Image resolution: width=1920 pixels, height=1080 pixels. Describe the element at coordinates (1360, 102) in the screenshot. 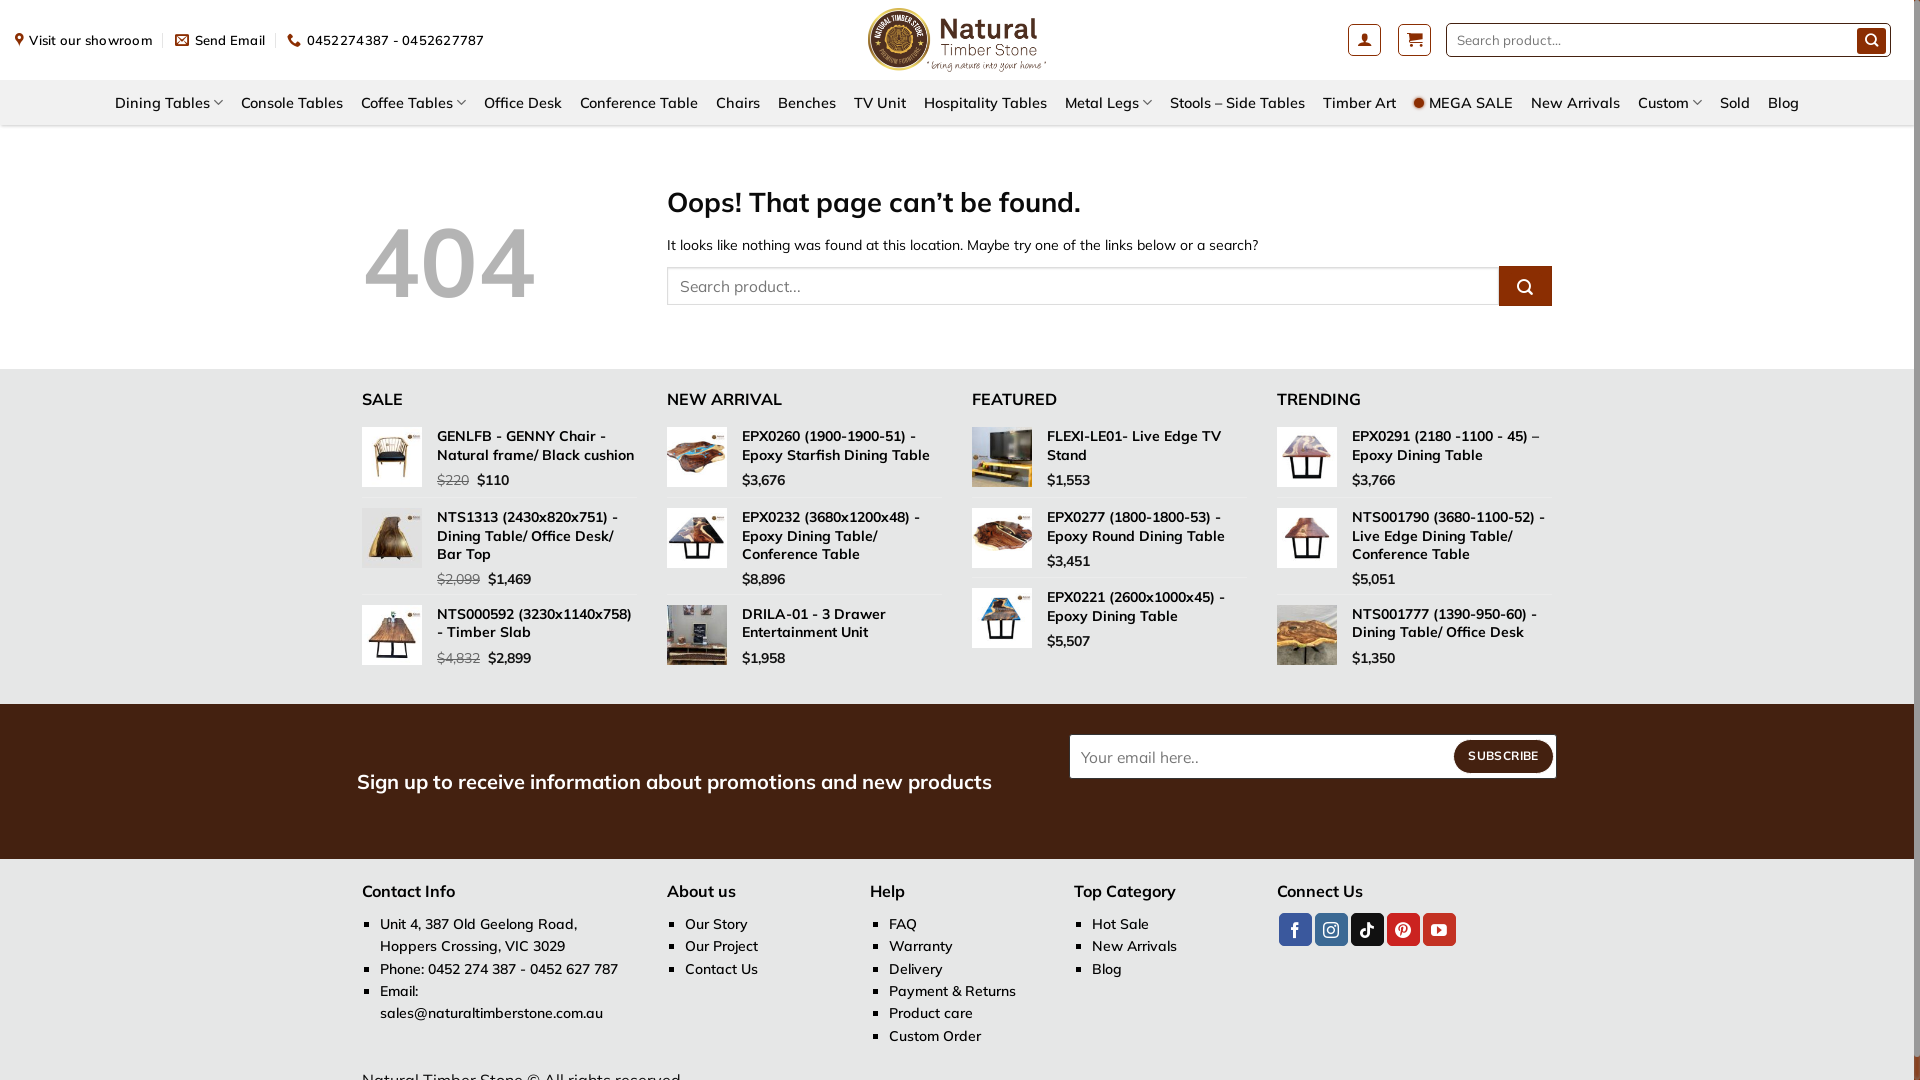

I see `Timber Art` at that location.